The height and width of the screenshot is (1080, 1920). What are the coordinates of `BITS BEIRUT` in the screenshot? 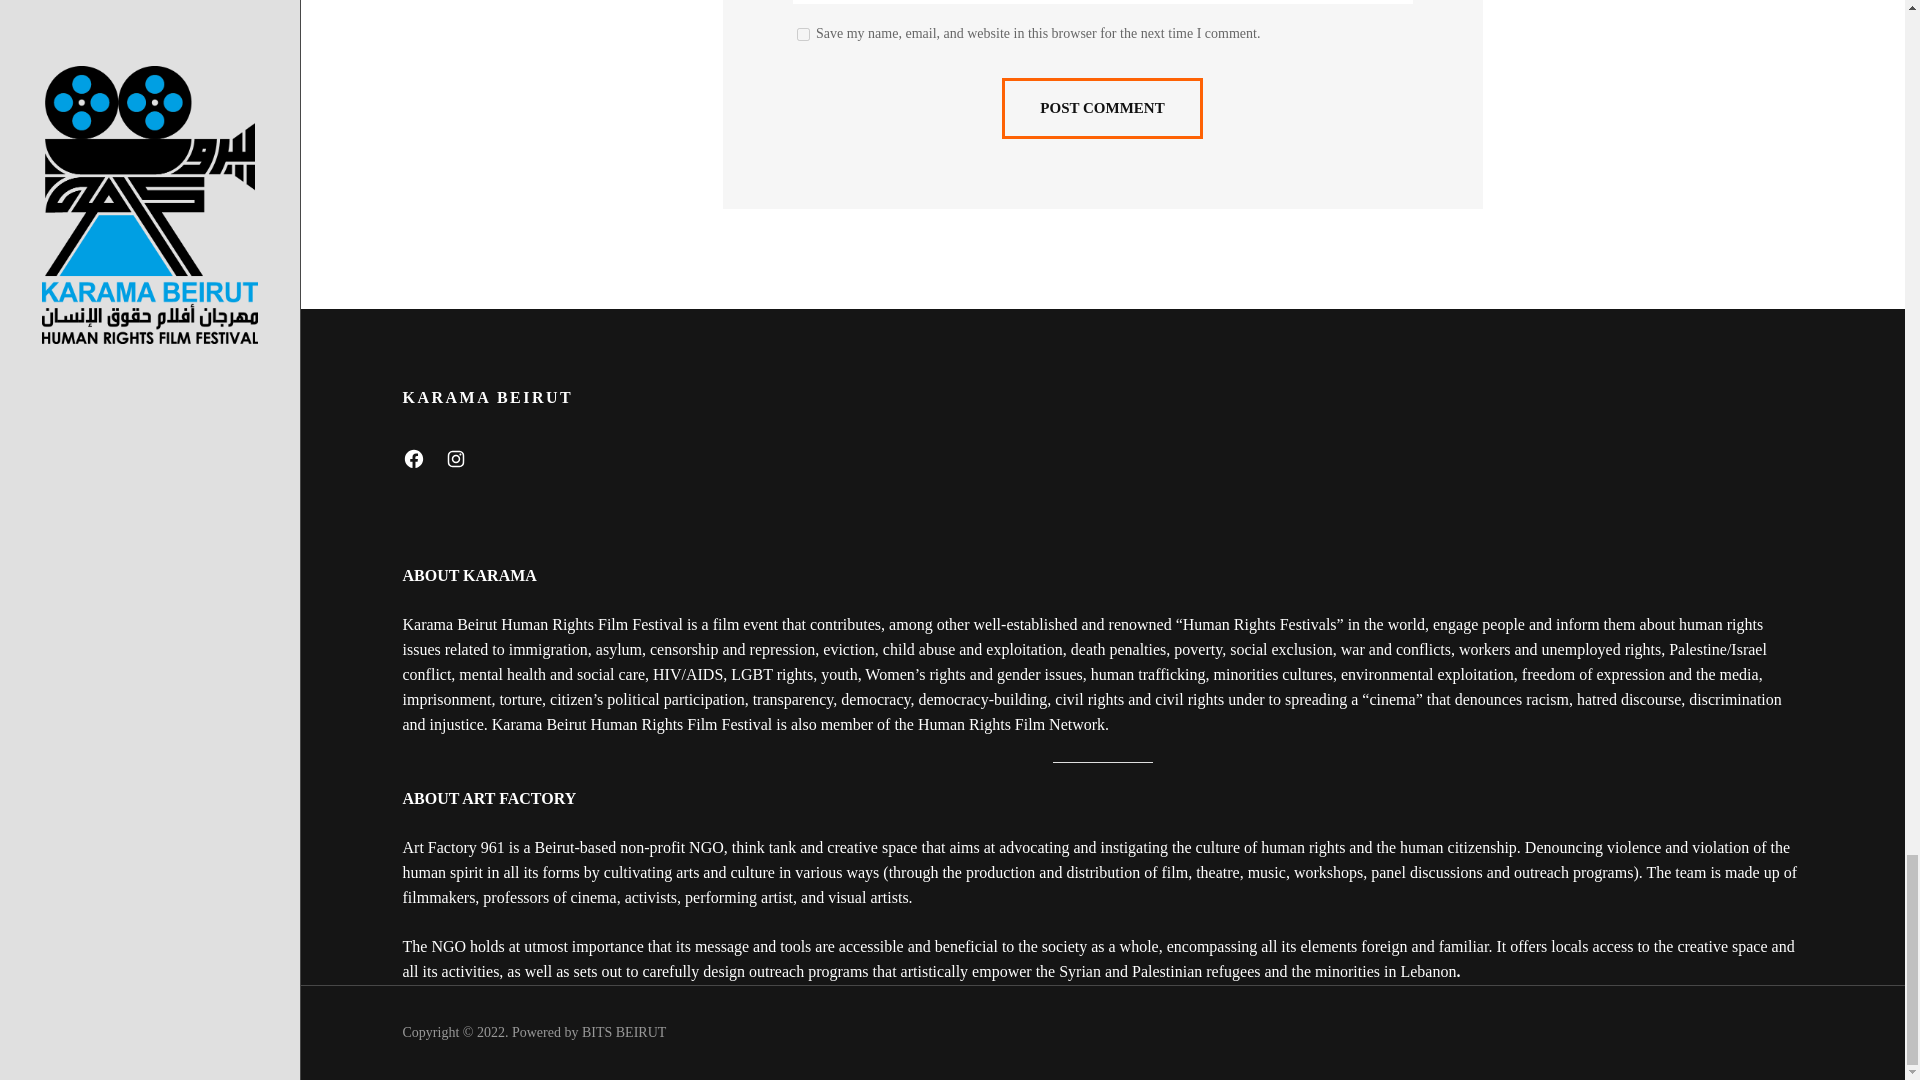 It's located at (624, 1032).